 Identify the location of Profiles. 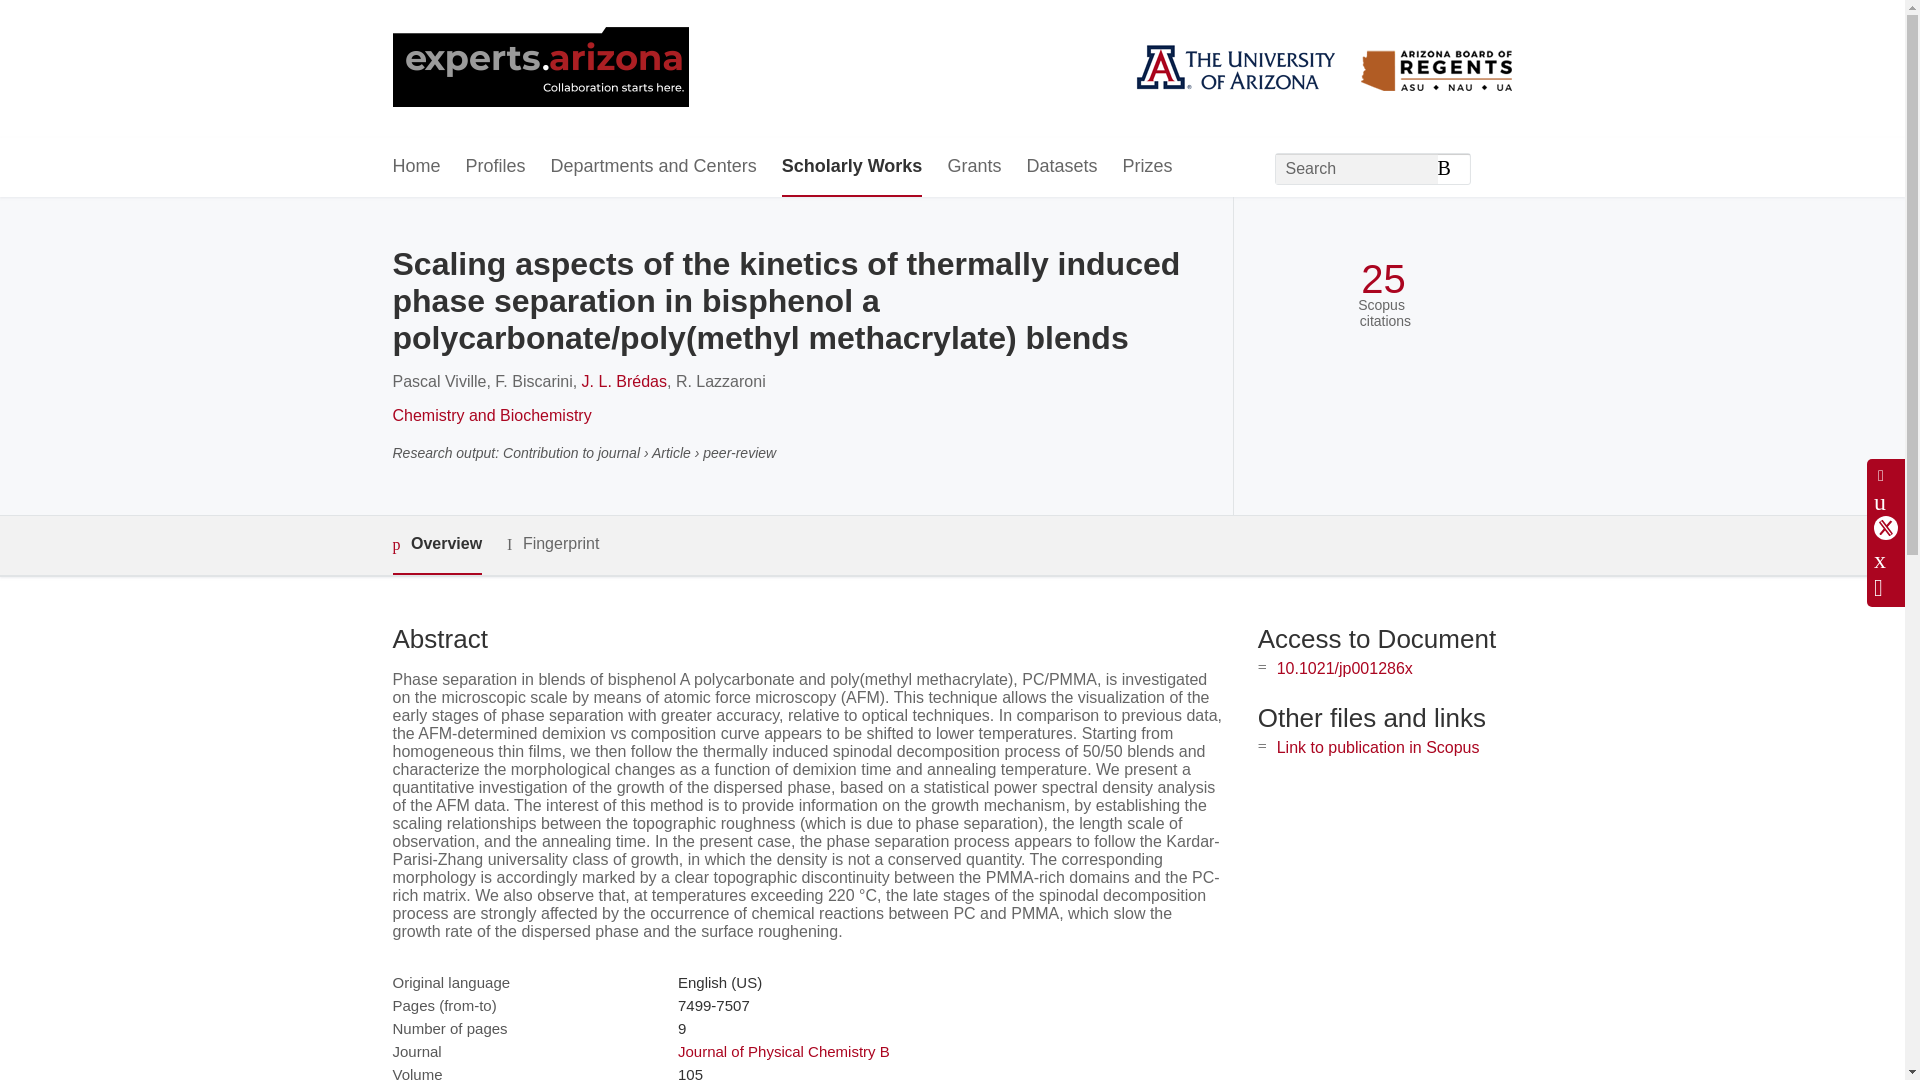
(496, 167).